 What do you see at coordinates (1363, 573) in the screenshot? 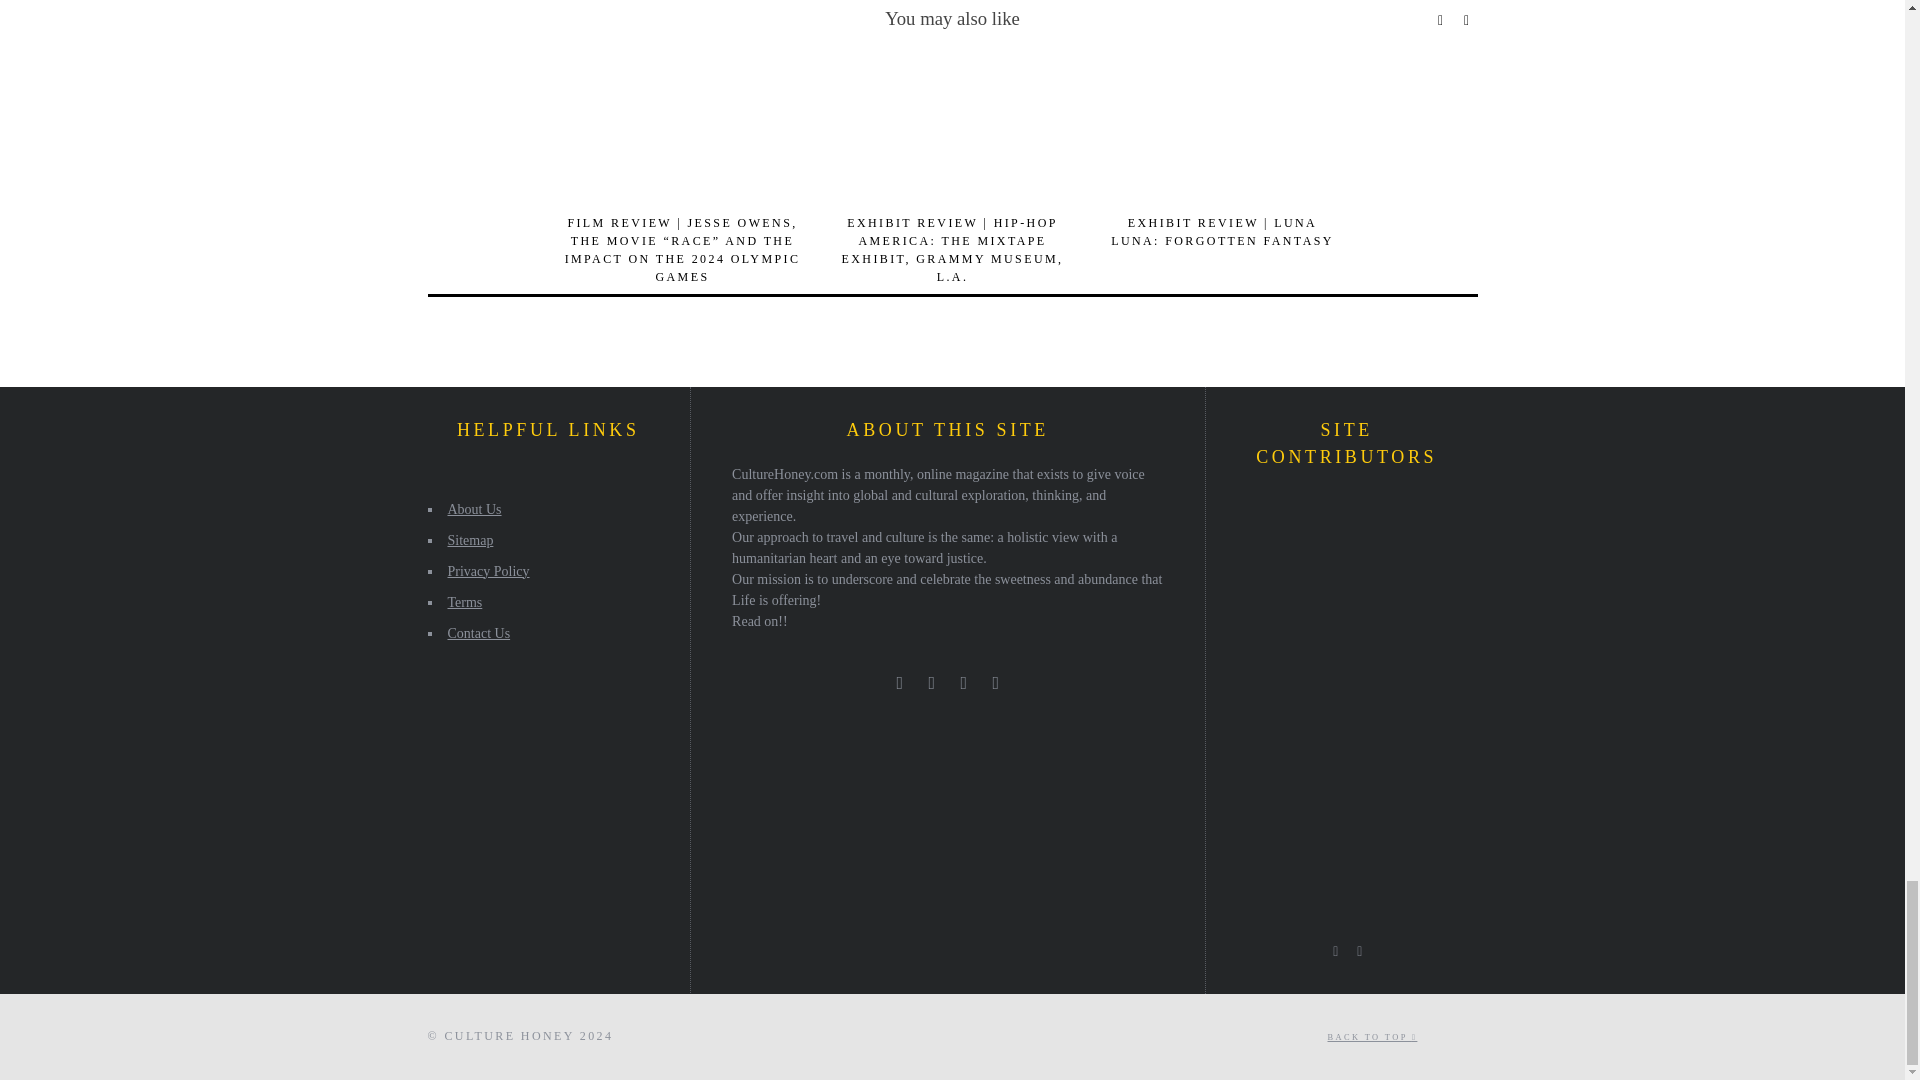
I see `Jonathan Scott` at bounding box center [1363, 573].